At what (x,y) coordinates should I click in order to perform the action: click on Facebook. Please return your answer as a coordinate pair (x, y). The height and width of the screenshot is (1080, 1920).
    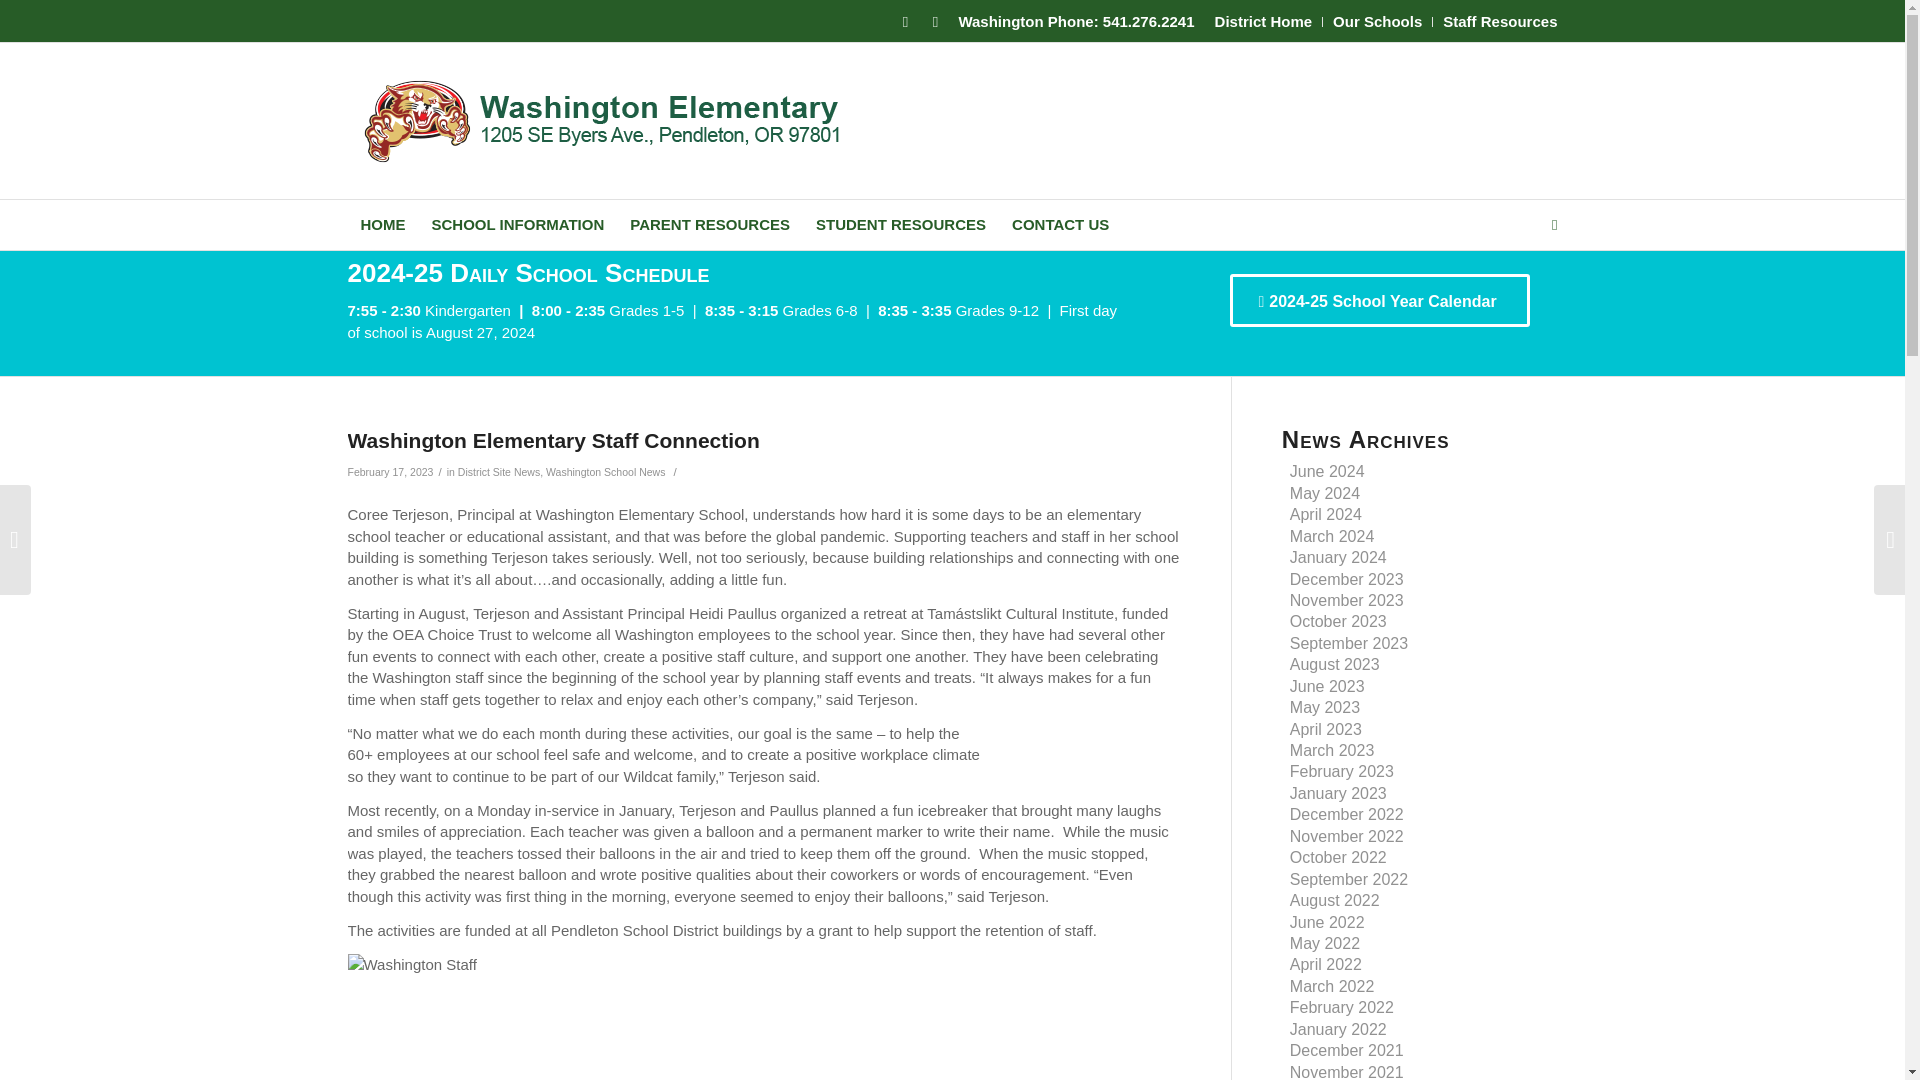
    Looking at the image, I should click on (904, 21).